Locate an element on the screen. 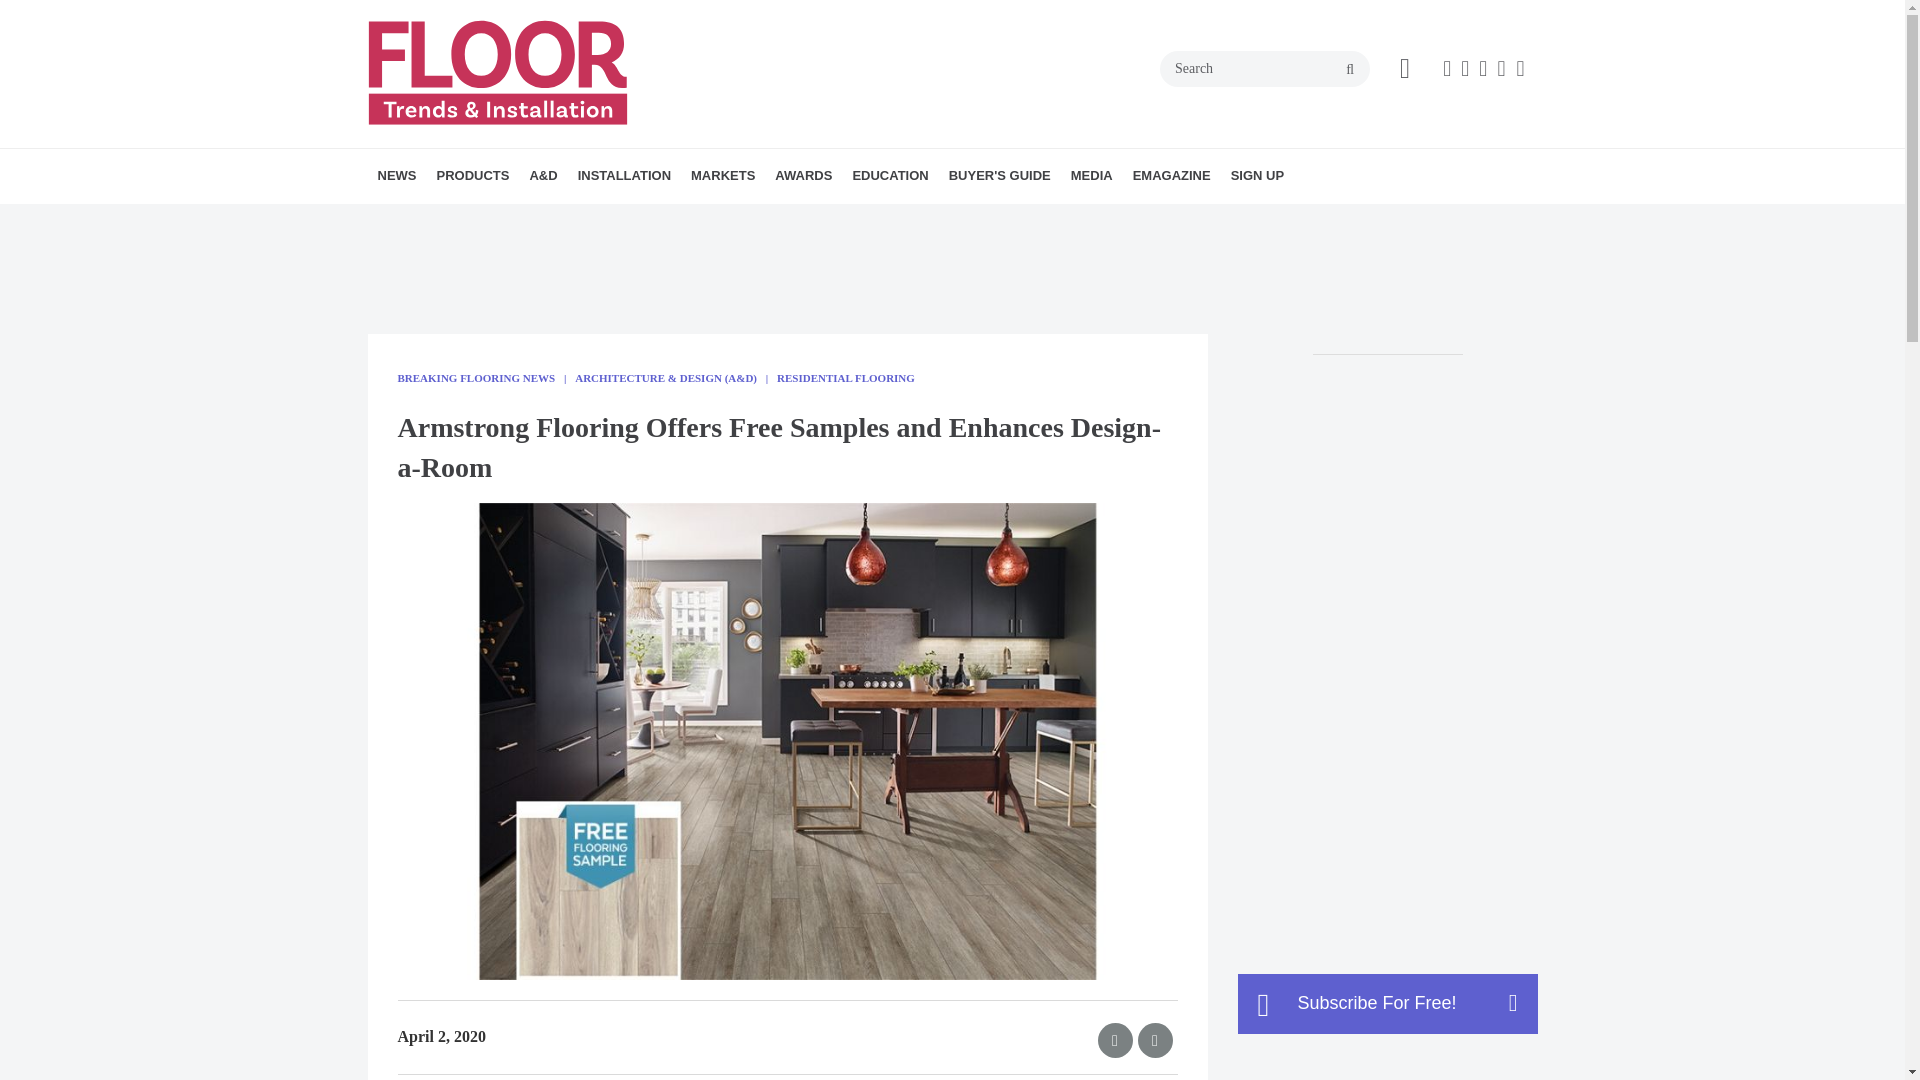  PRODUCTS is located at coordinates (472, 176).